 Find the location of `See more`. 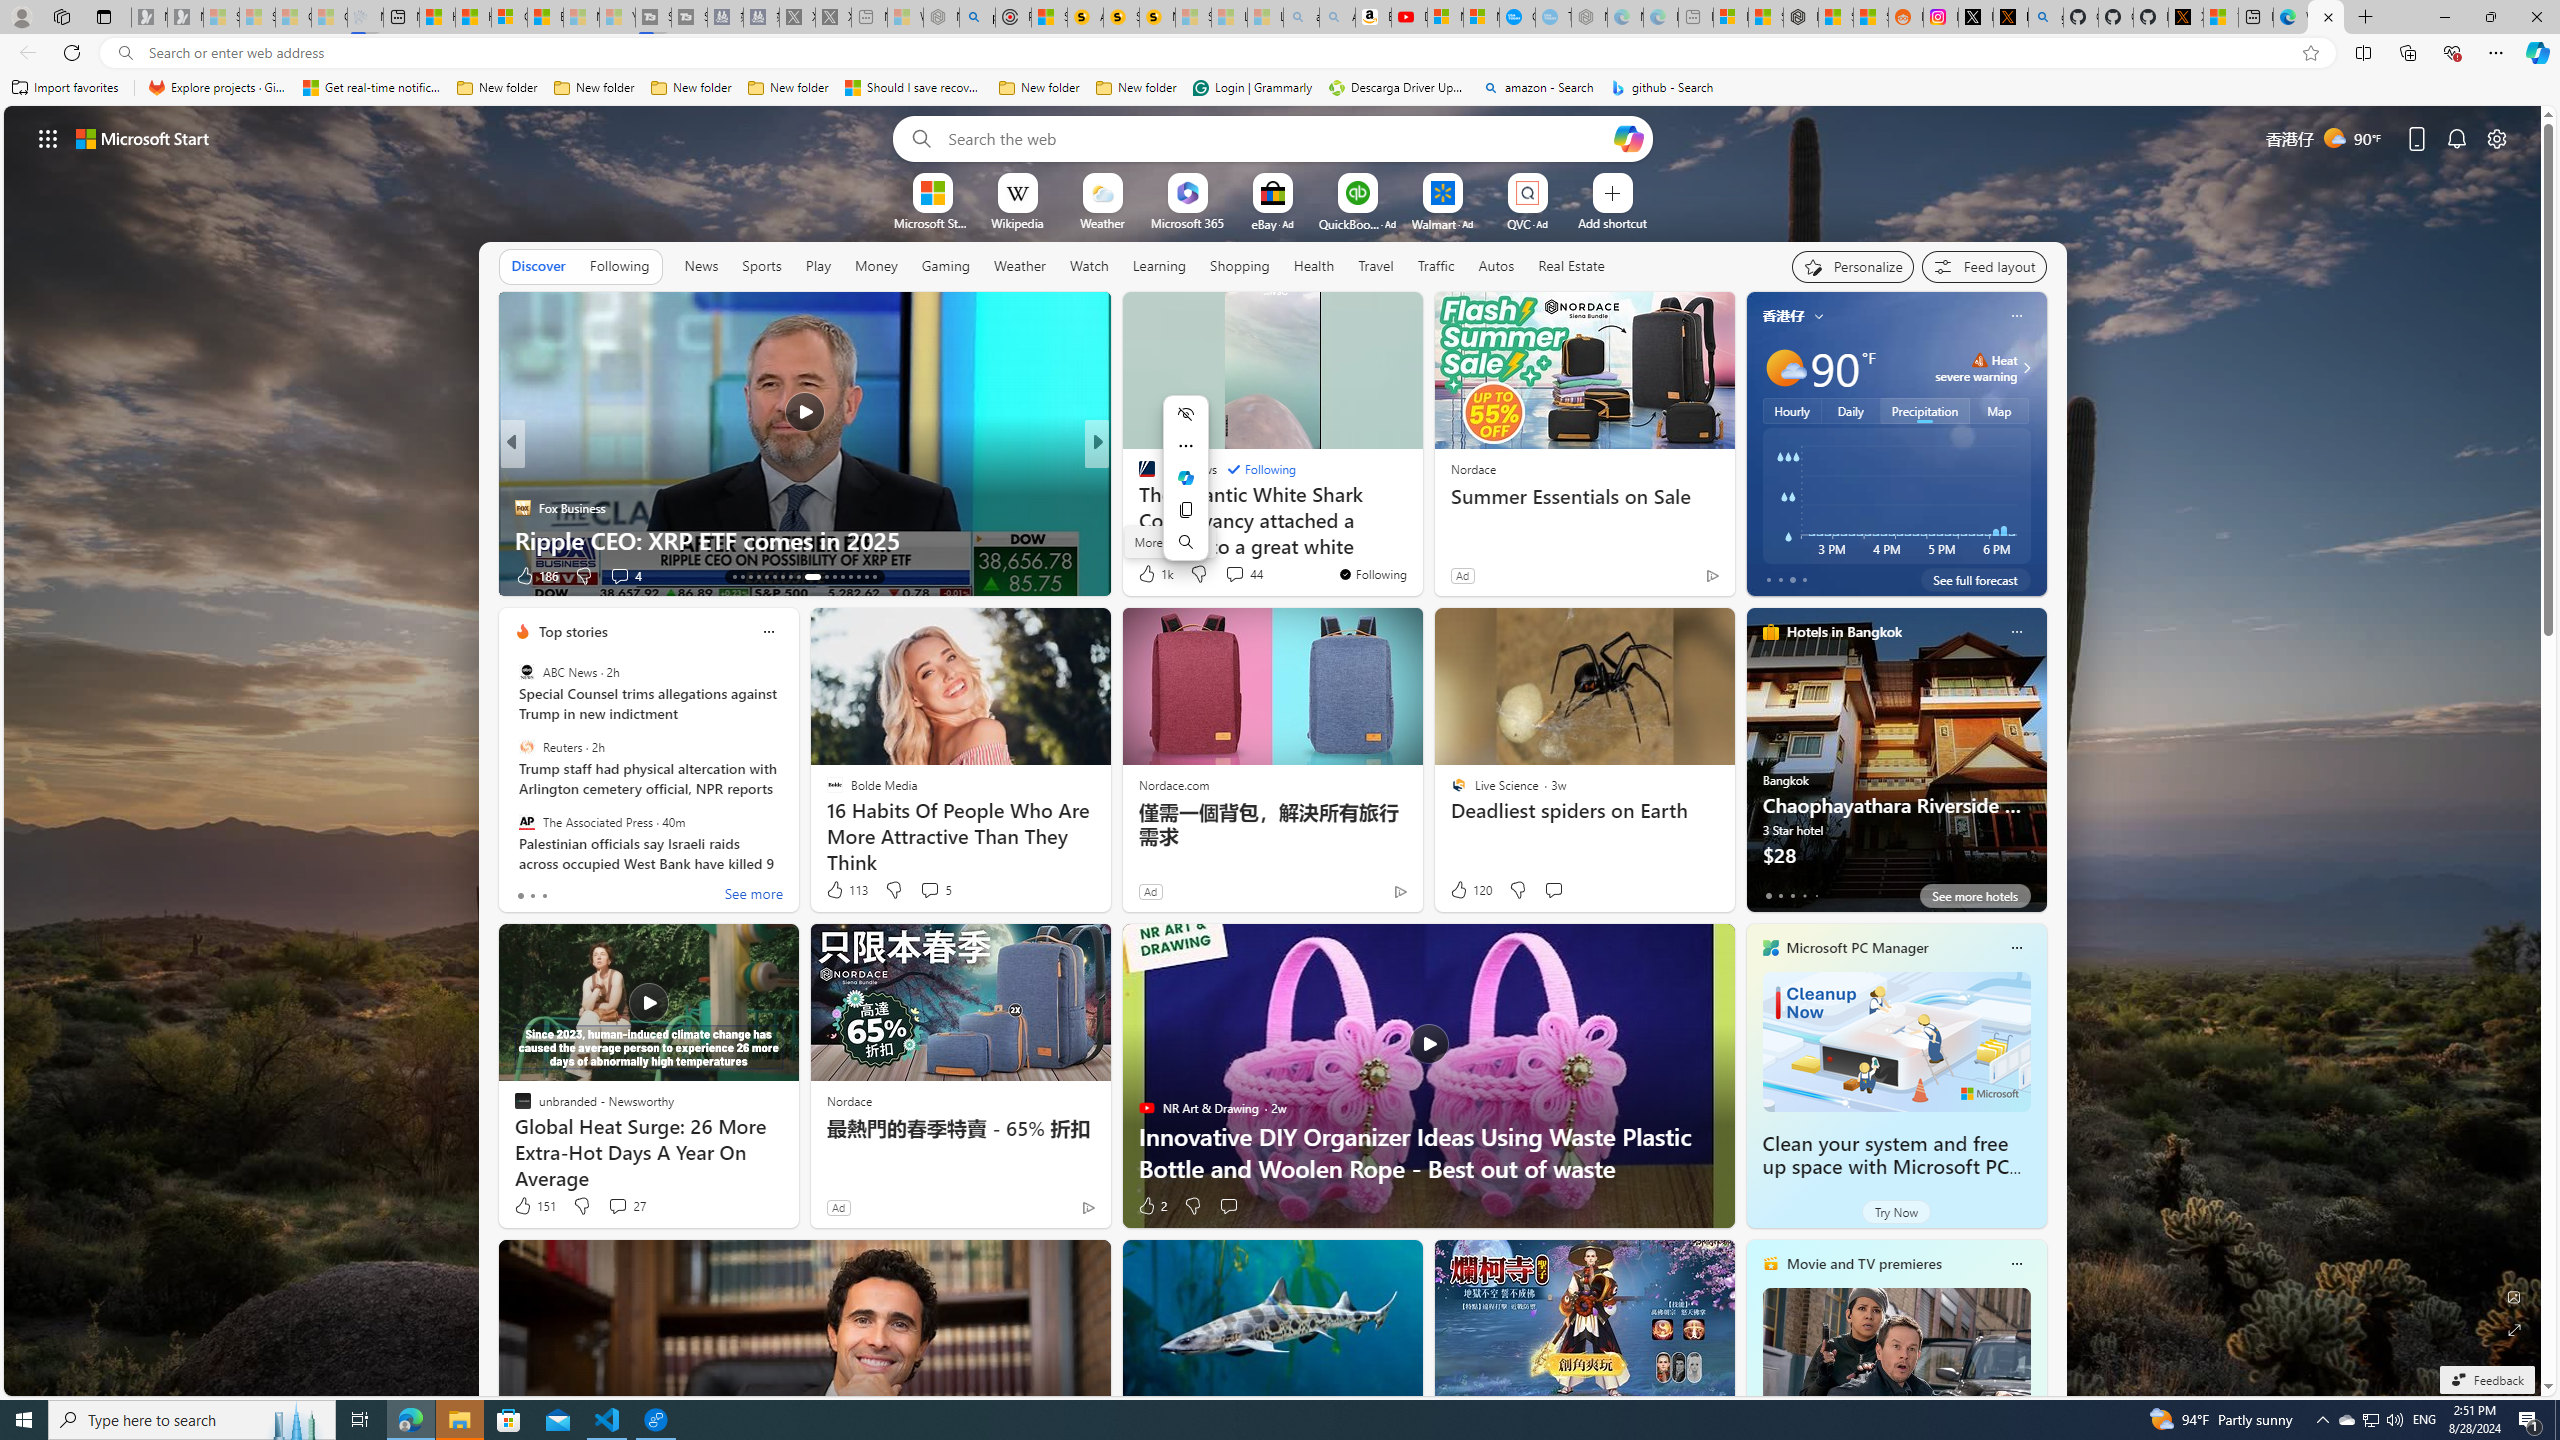

See more is located at coordinates (754, 896).